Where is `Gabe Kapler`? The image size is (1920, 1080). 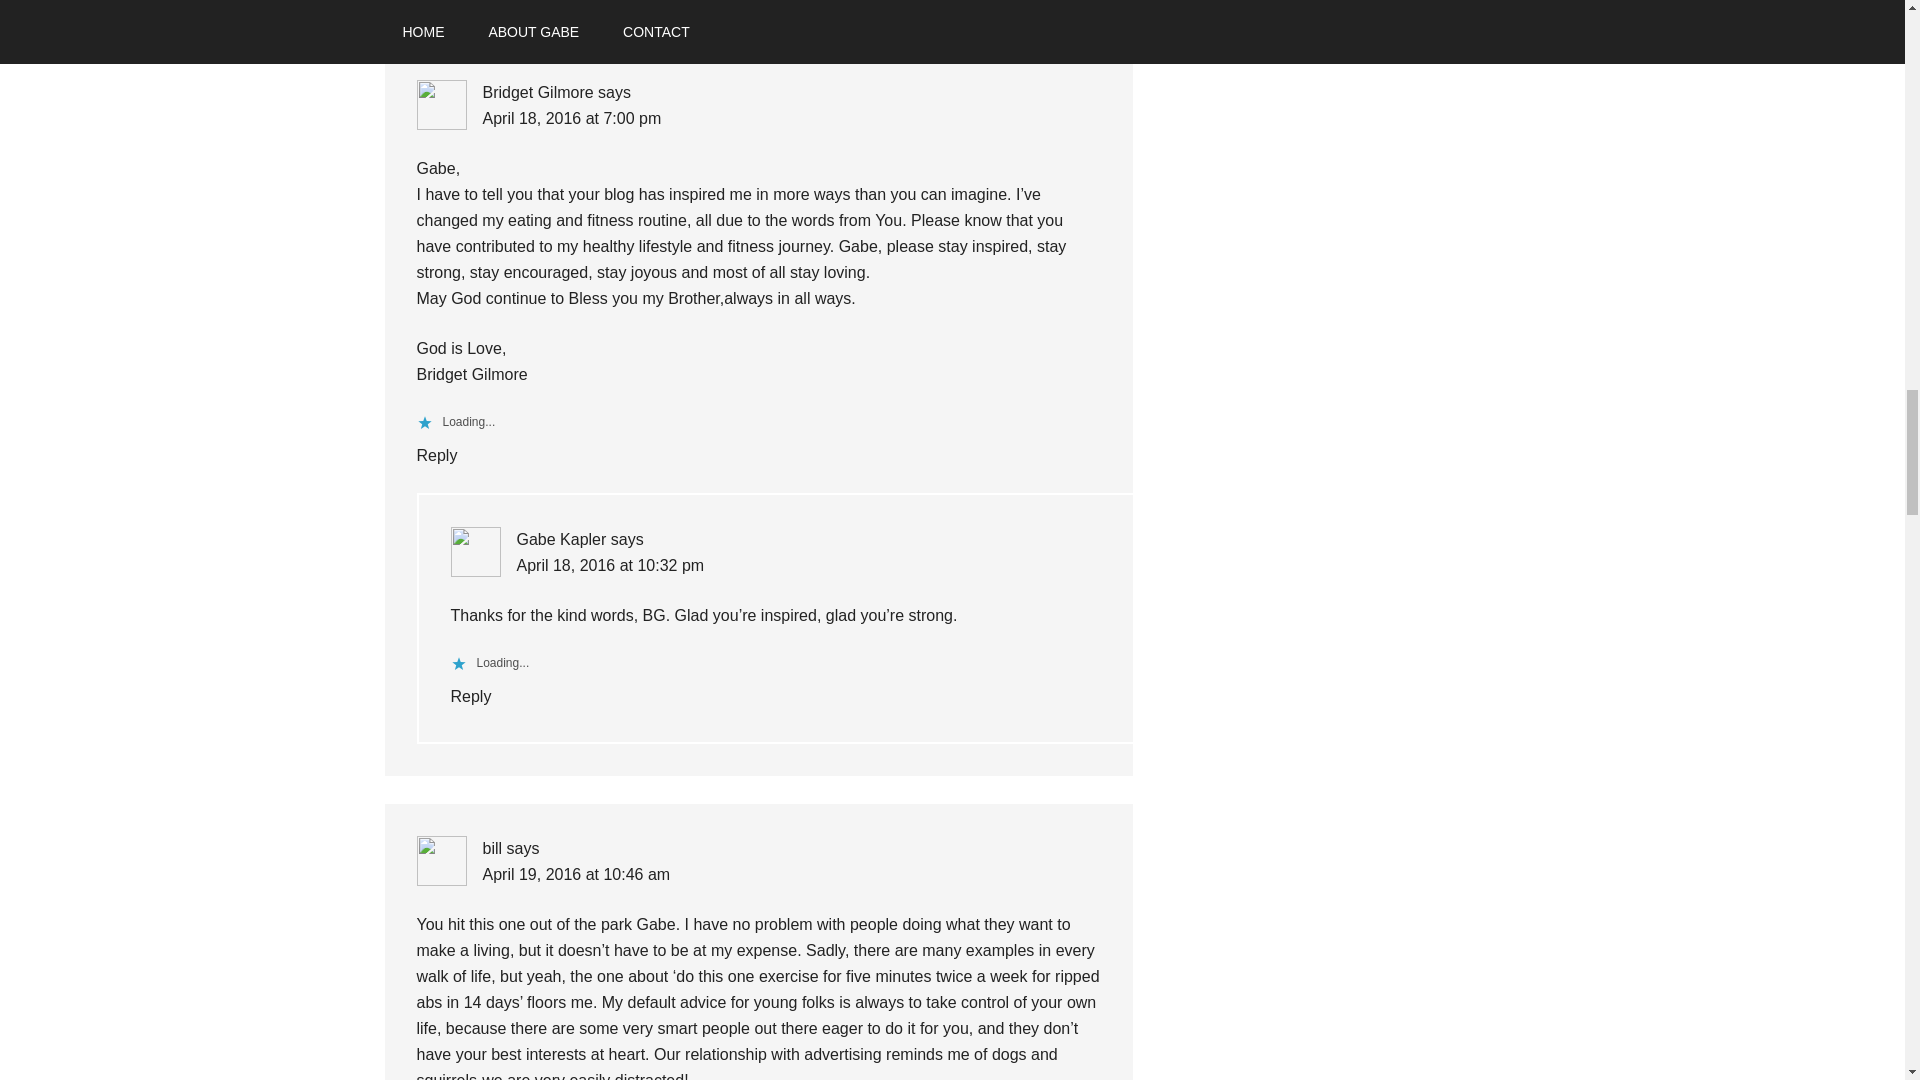 Gabe Kapler is located at coordinates (561, 539).